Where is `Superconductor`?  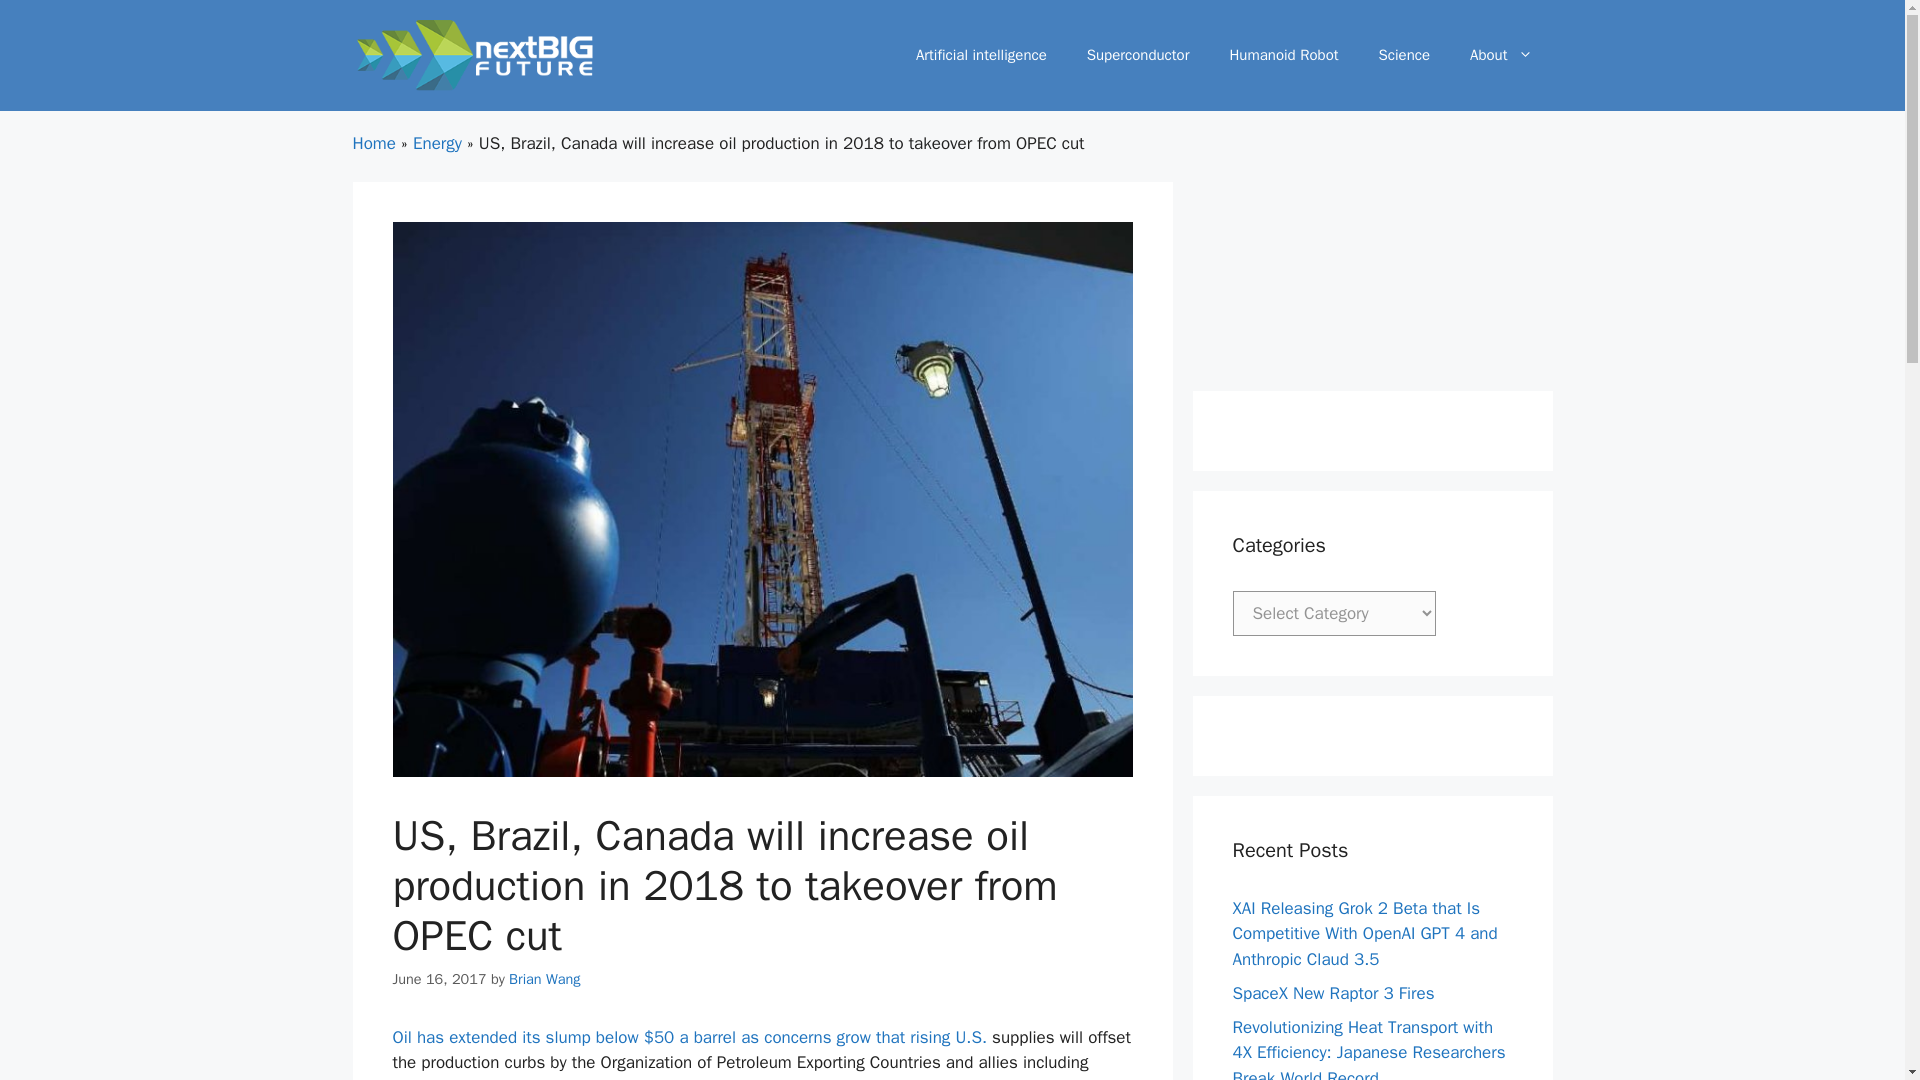
Superconductor is located at coordinates (1138, 54).